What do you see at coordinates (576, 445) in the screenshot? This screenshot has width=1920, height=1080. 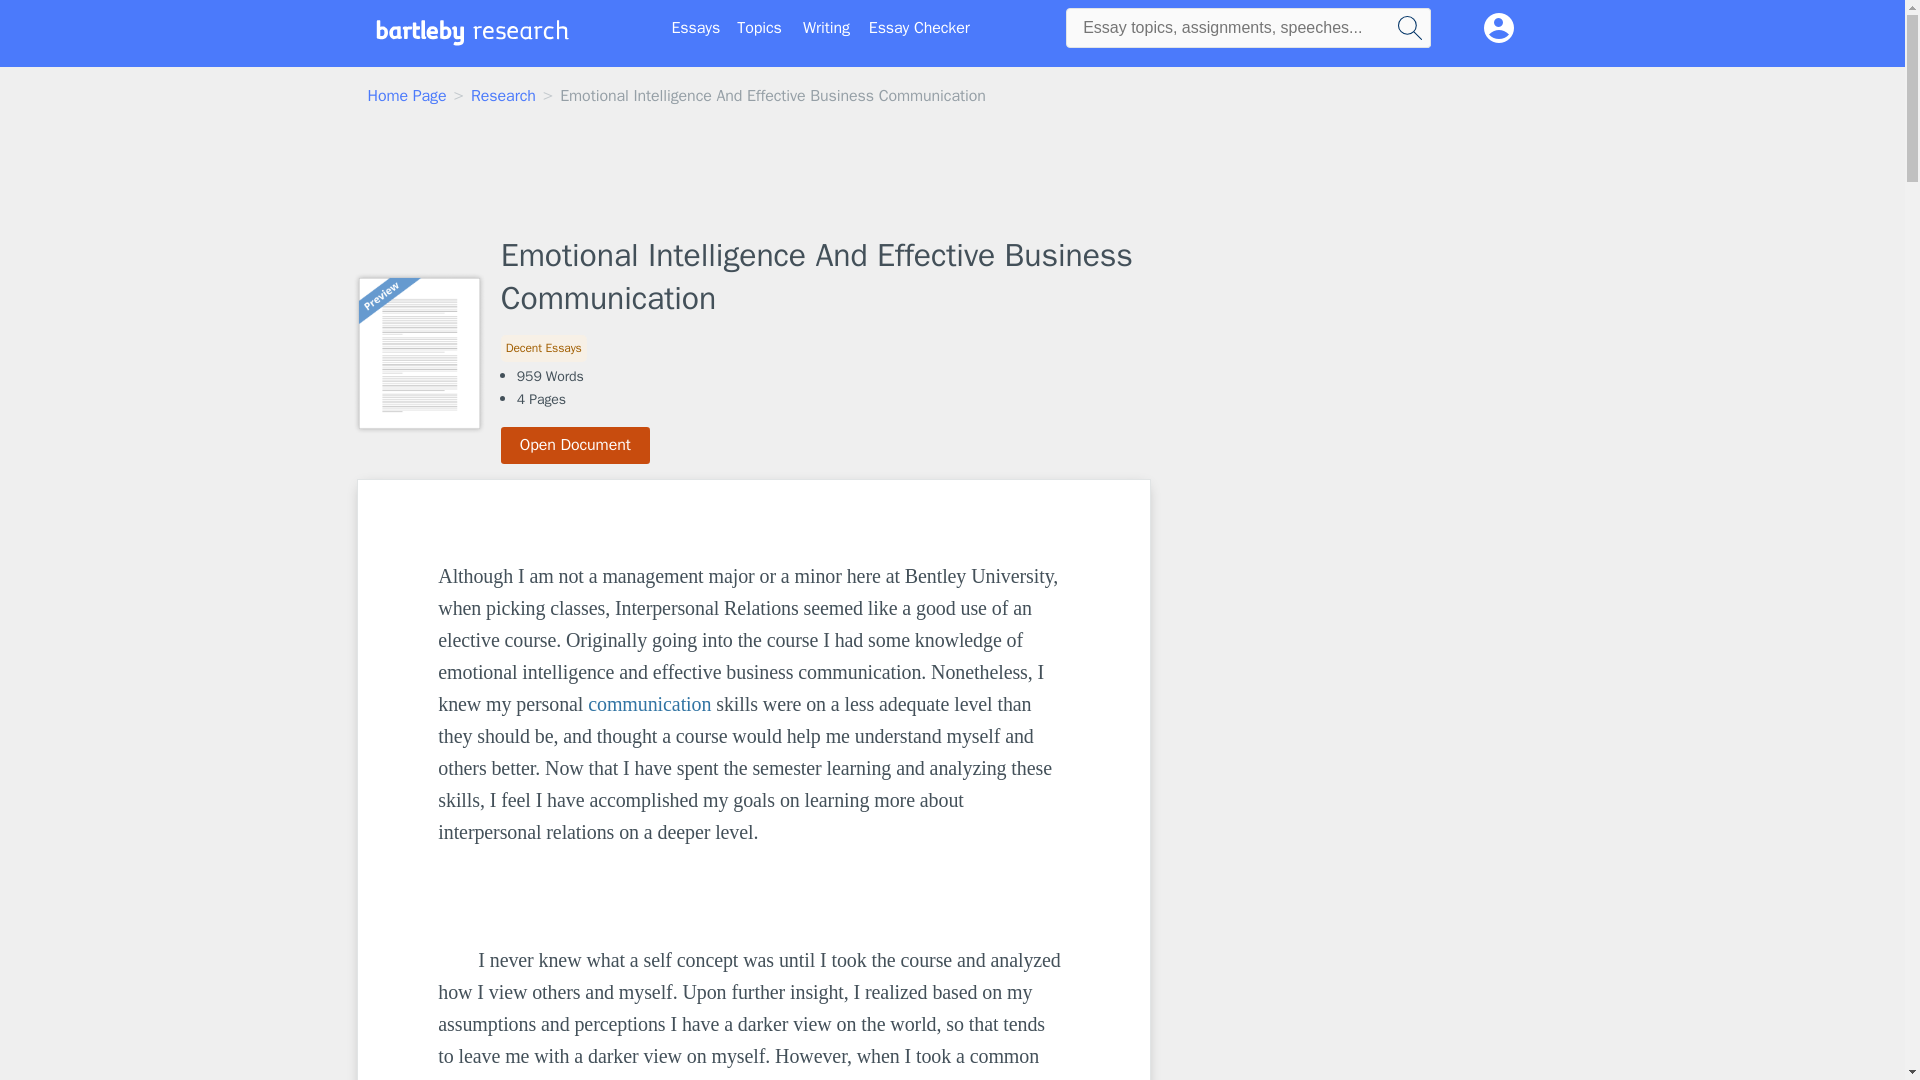 I see `Open Document` at bounding box center [576, 445].